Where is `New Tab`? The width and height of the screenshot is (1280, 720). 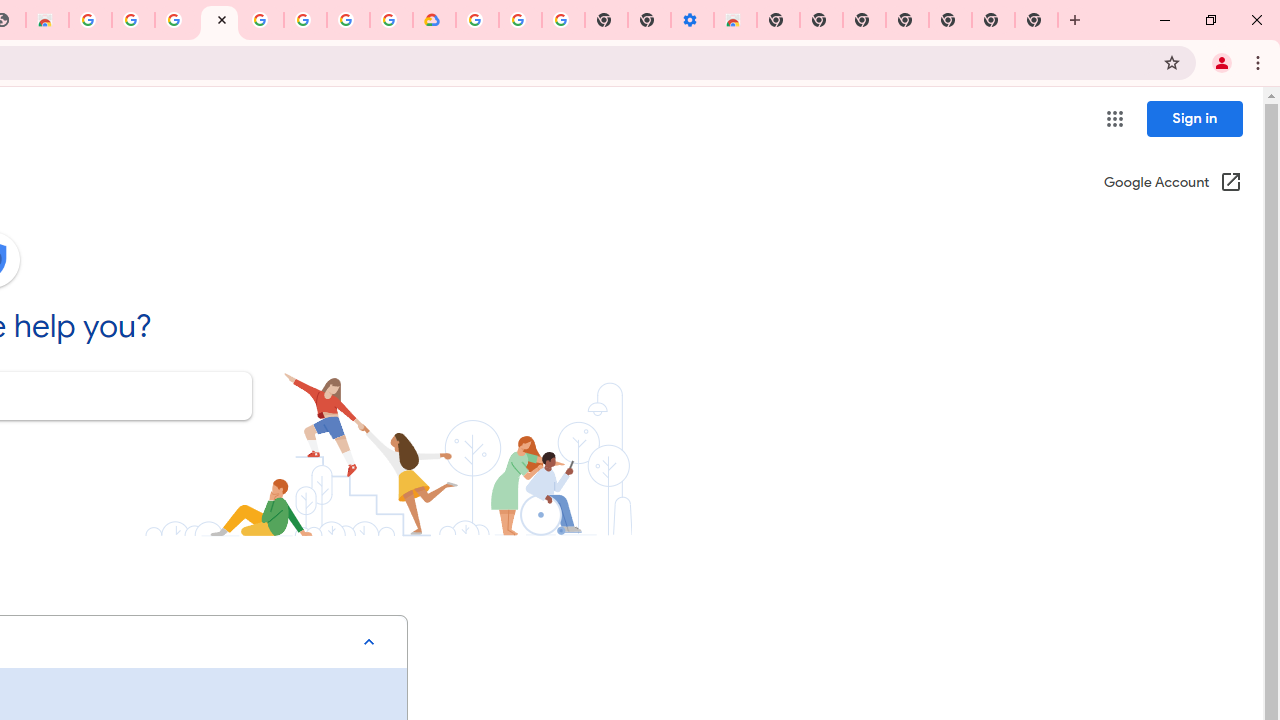
New Tab is located at coordinates (778, 20).